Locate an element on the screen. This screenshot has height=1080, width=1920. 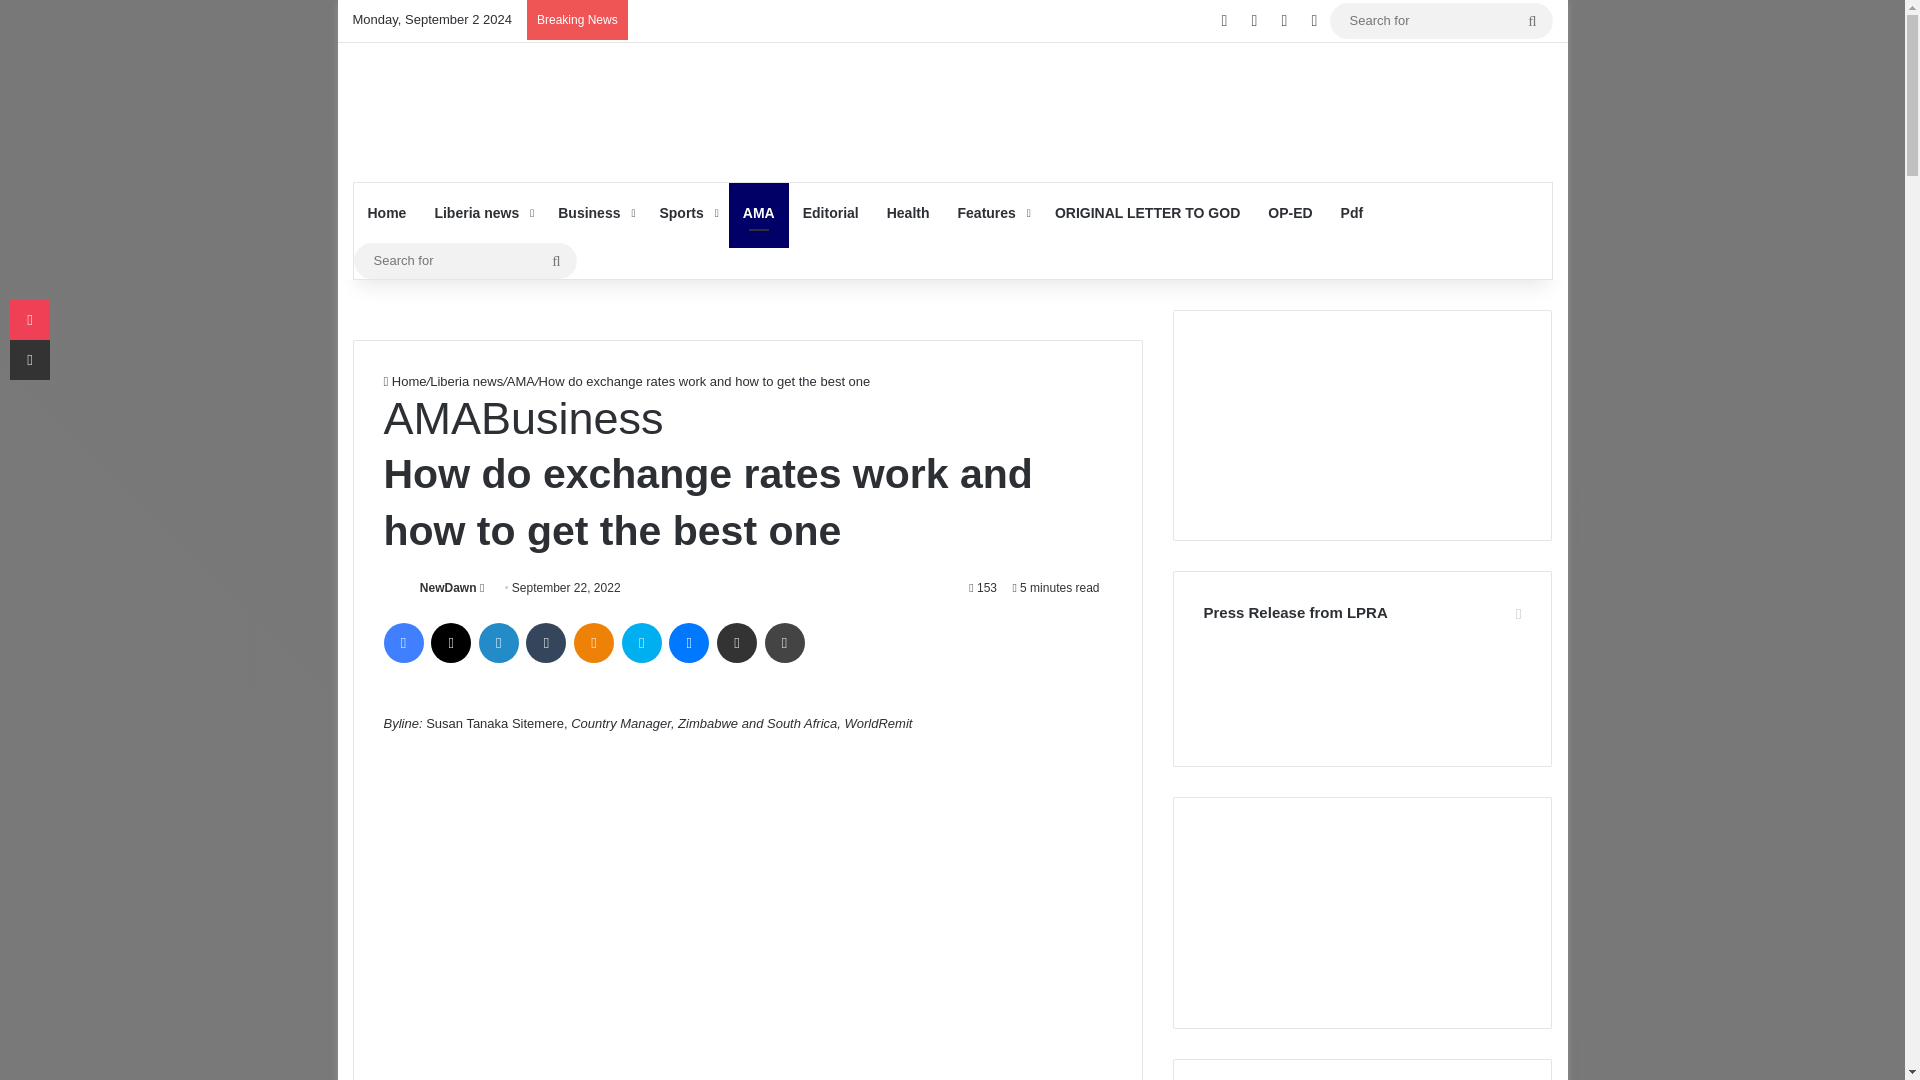
Messenger is located at coordinates (688, 643).